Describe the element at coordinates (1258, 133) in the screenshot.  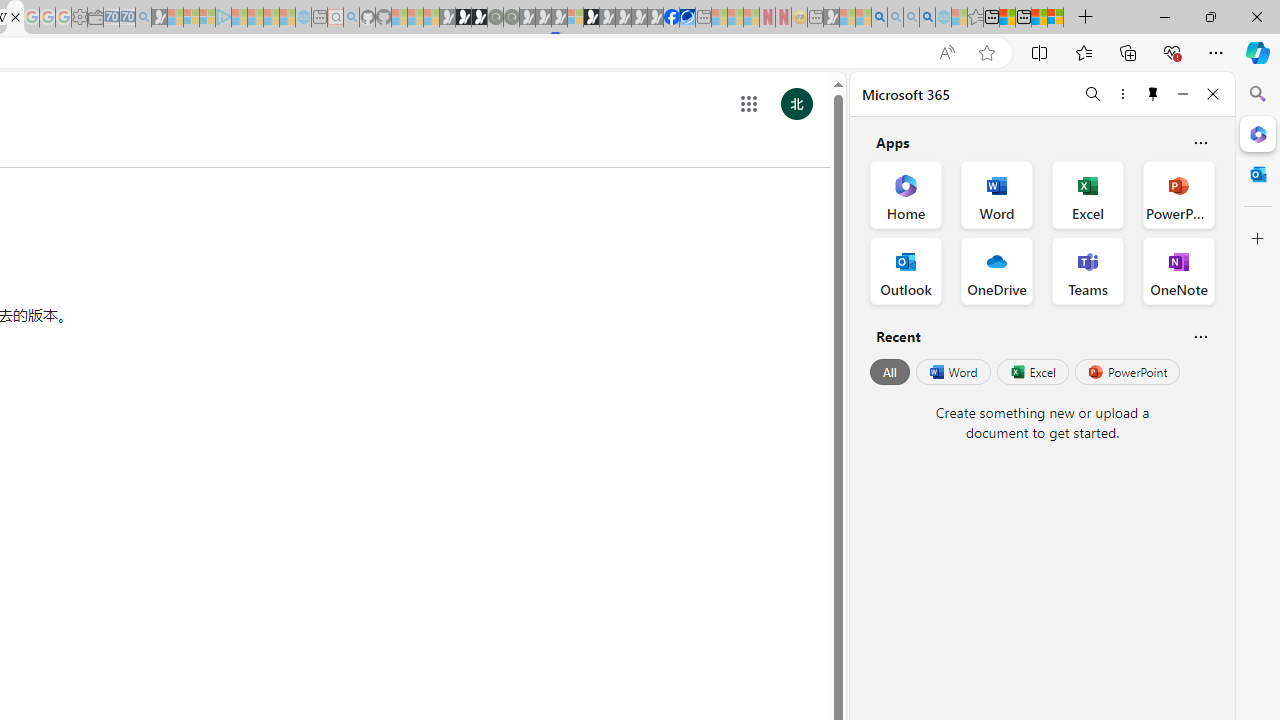
I see `Close Microsoft 365 pane` at that location.